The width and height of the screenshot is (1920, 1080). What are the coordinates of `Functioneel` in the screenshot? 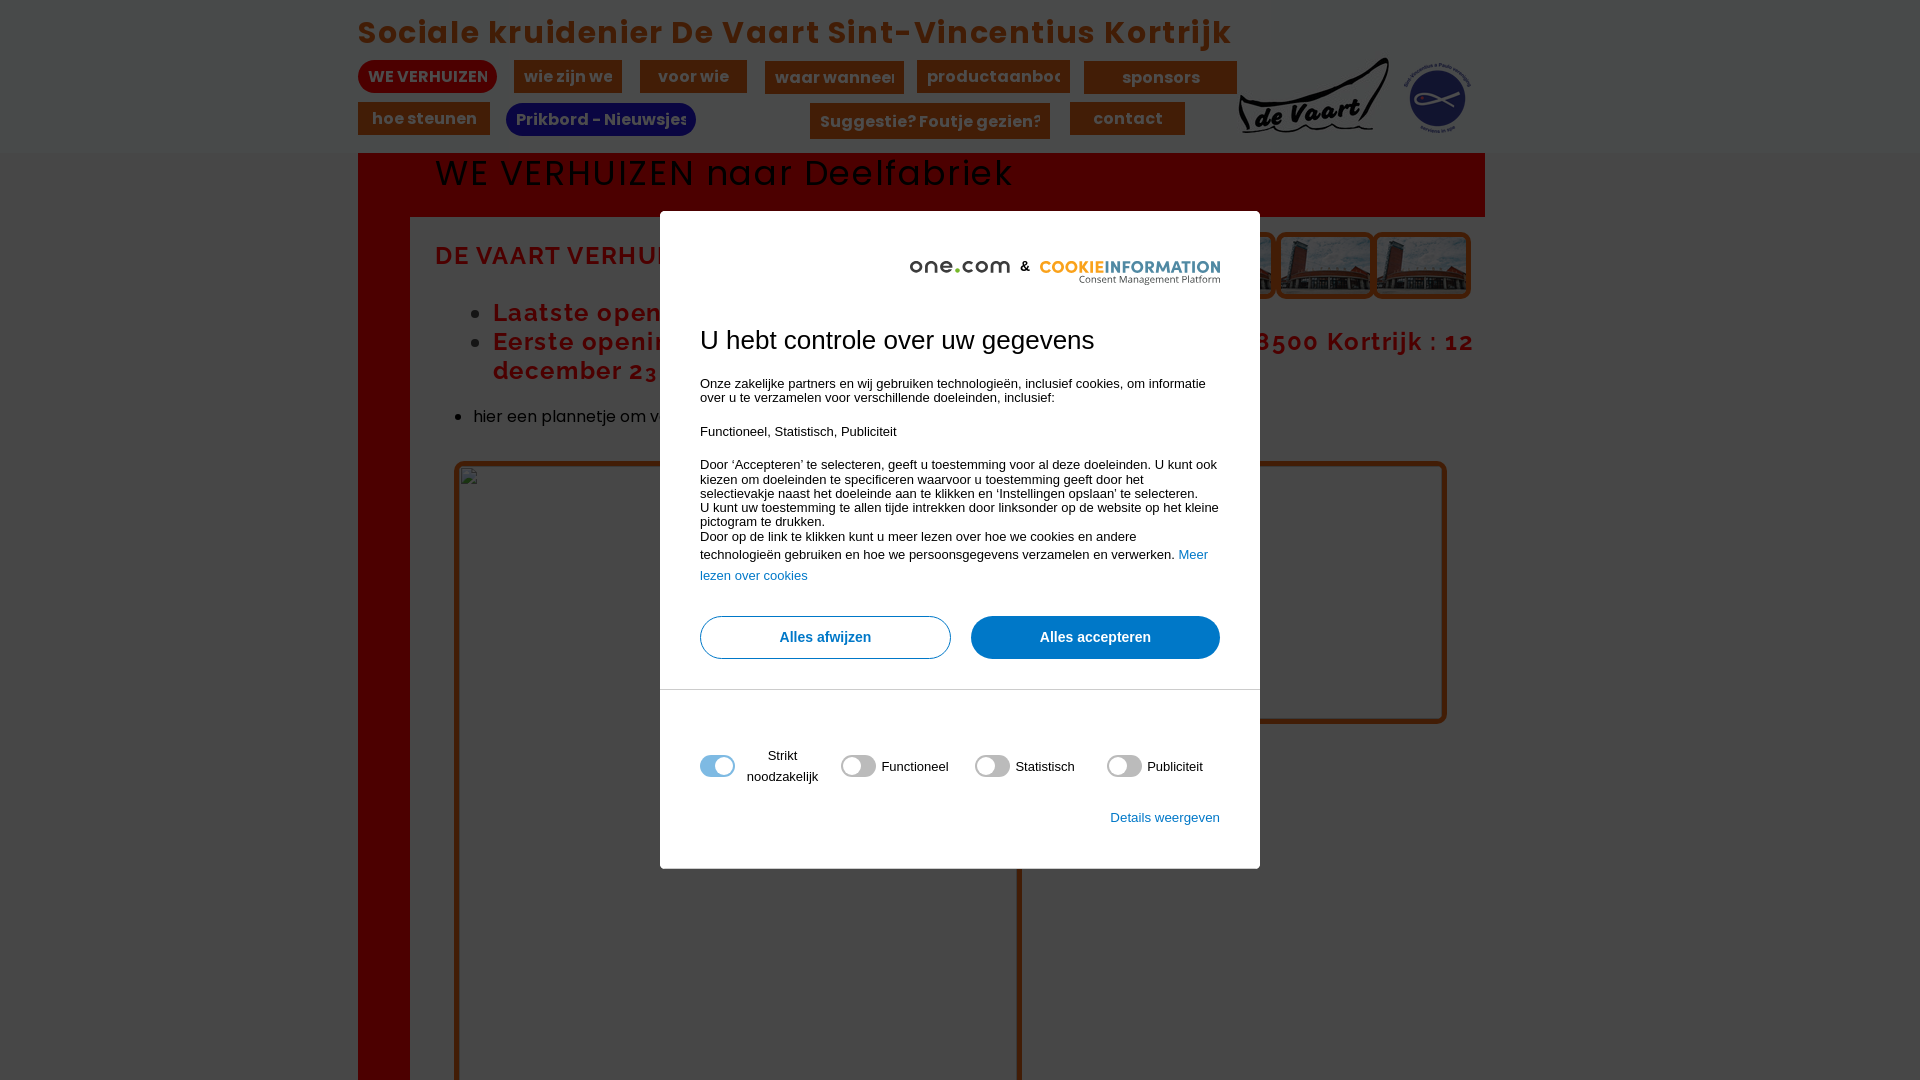 It's located at (954, 1008).